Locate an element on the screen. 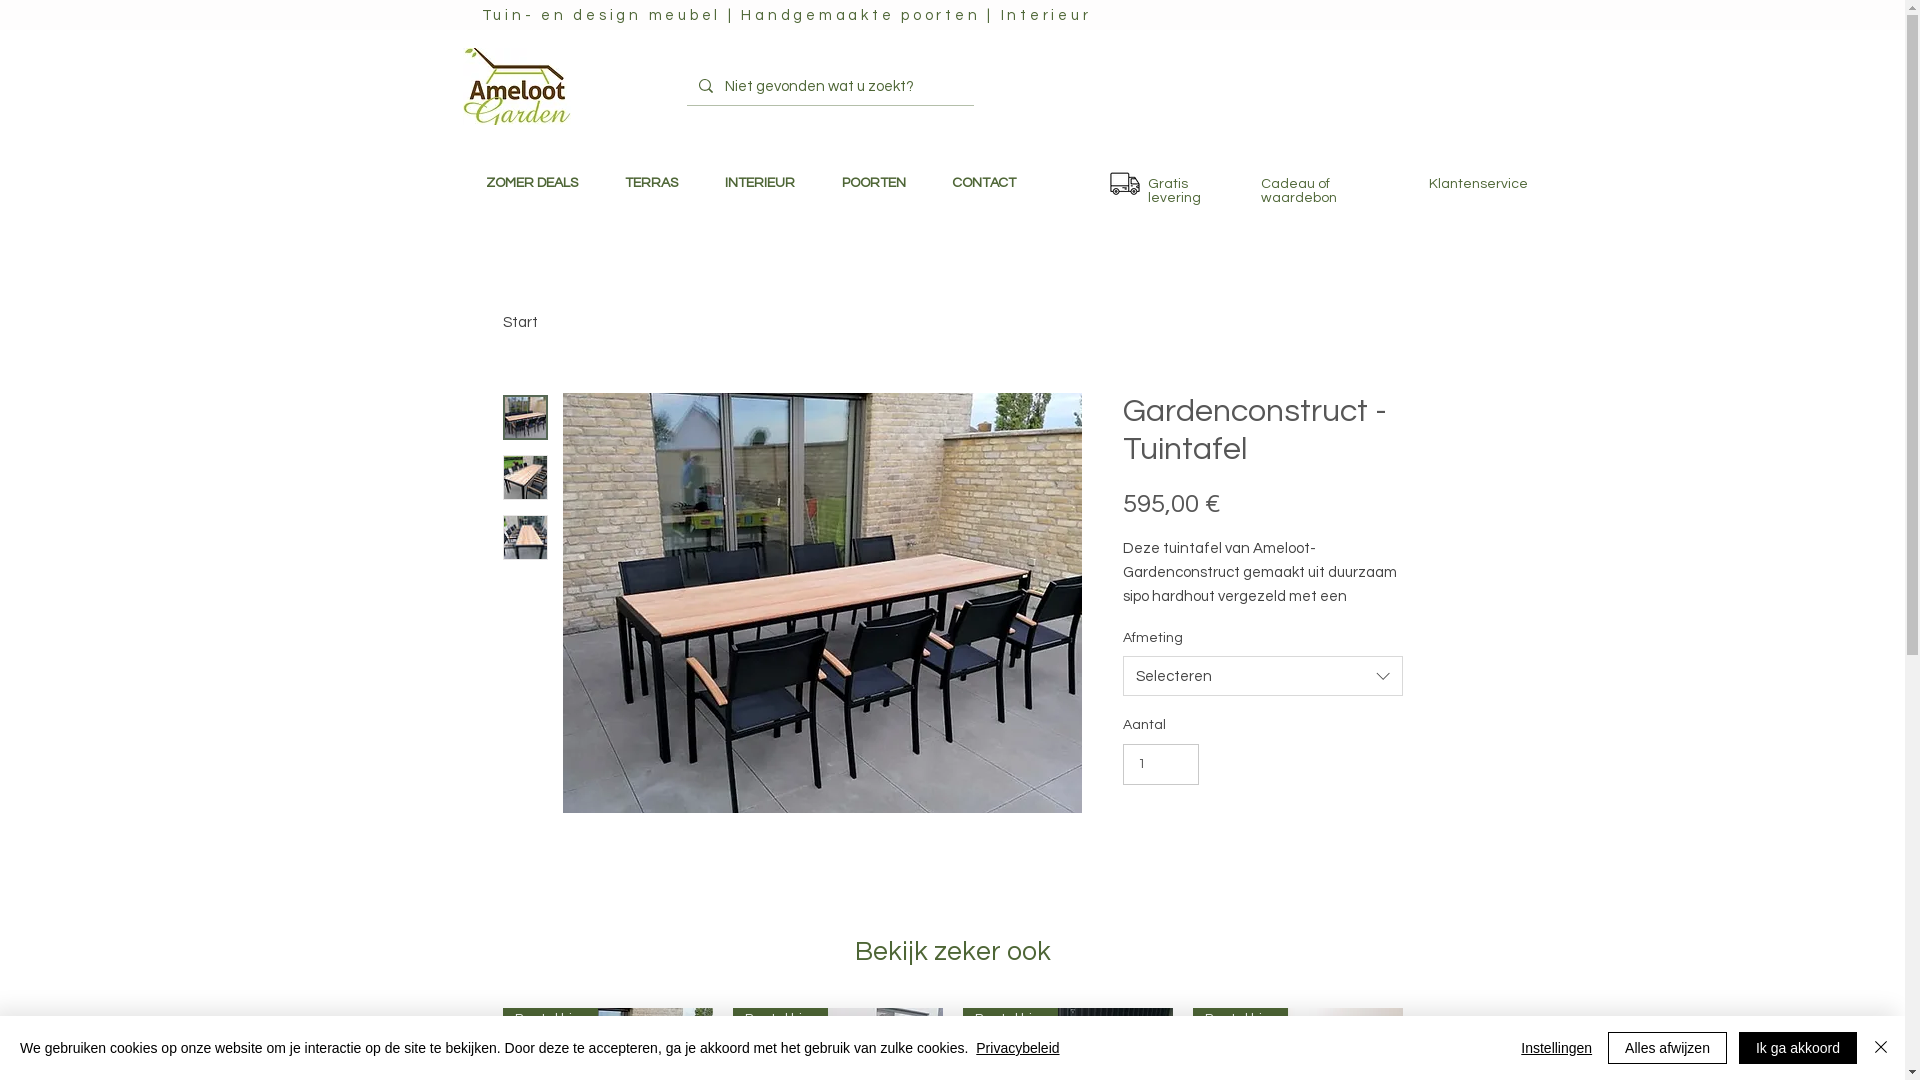  ZOMER DEALS is located at coordinates (532, 184).